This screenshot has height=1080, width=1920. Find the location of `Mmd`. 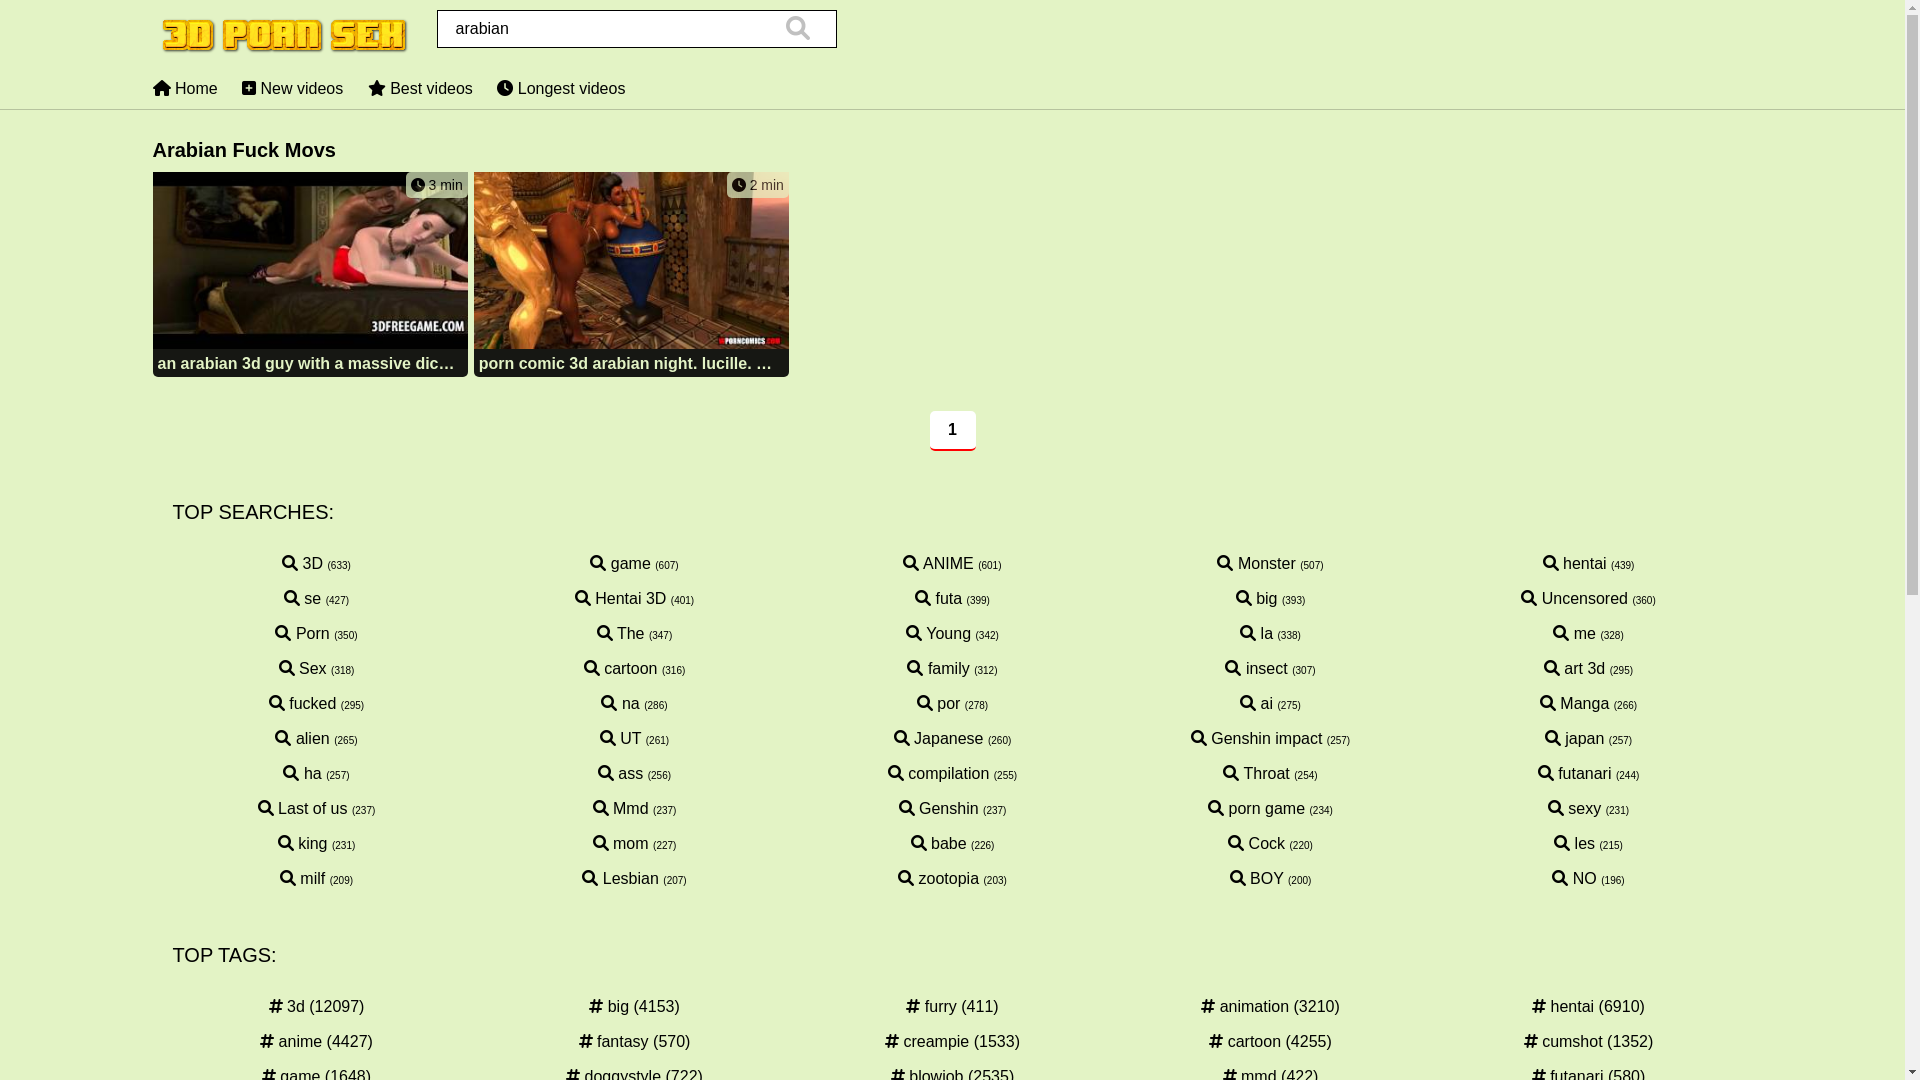

Mmd is located at coordinates (621, 808).